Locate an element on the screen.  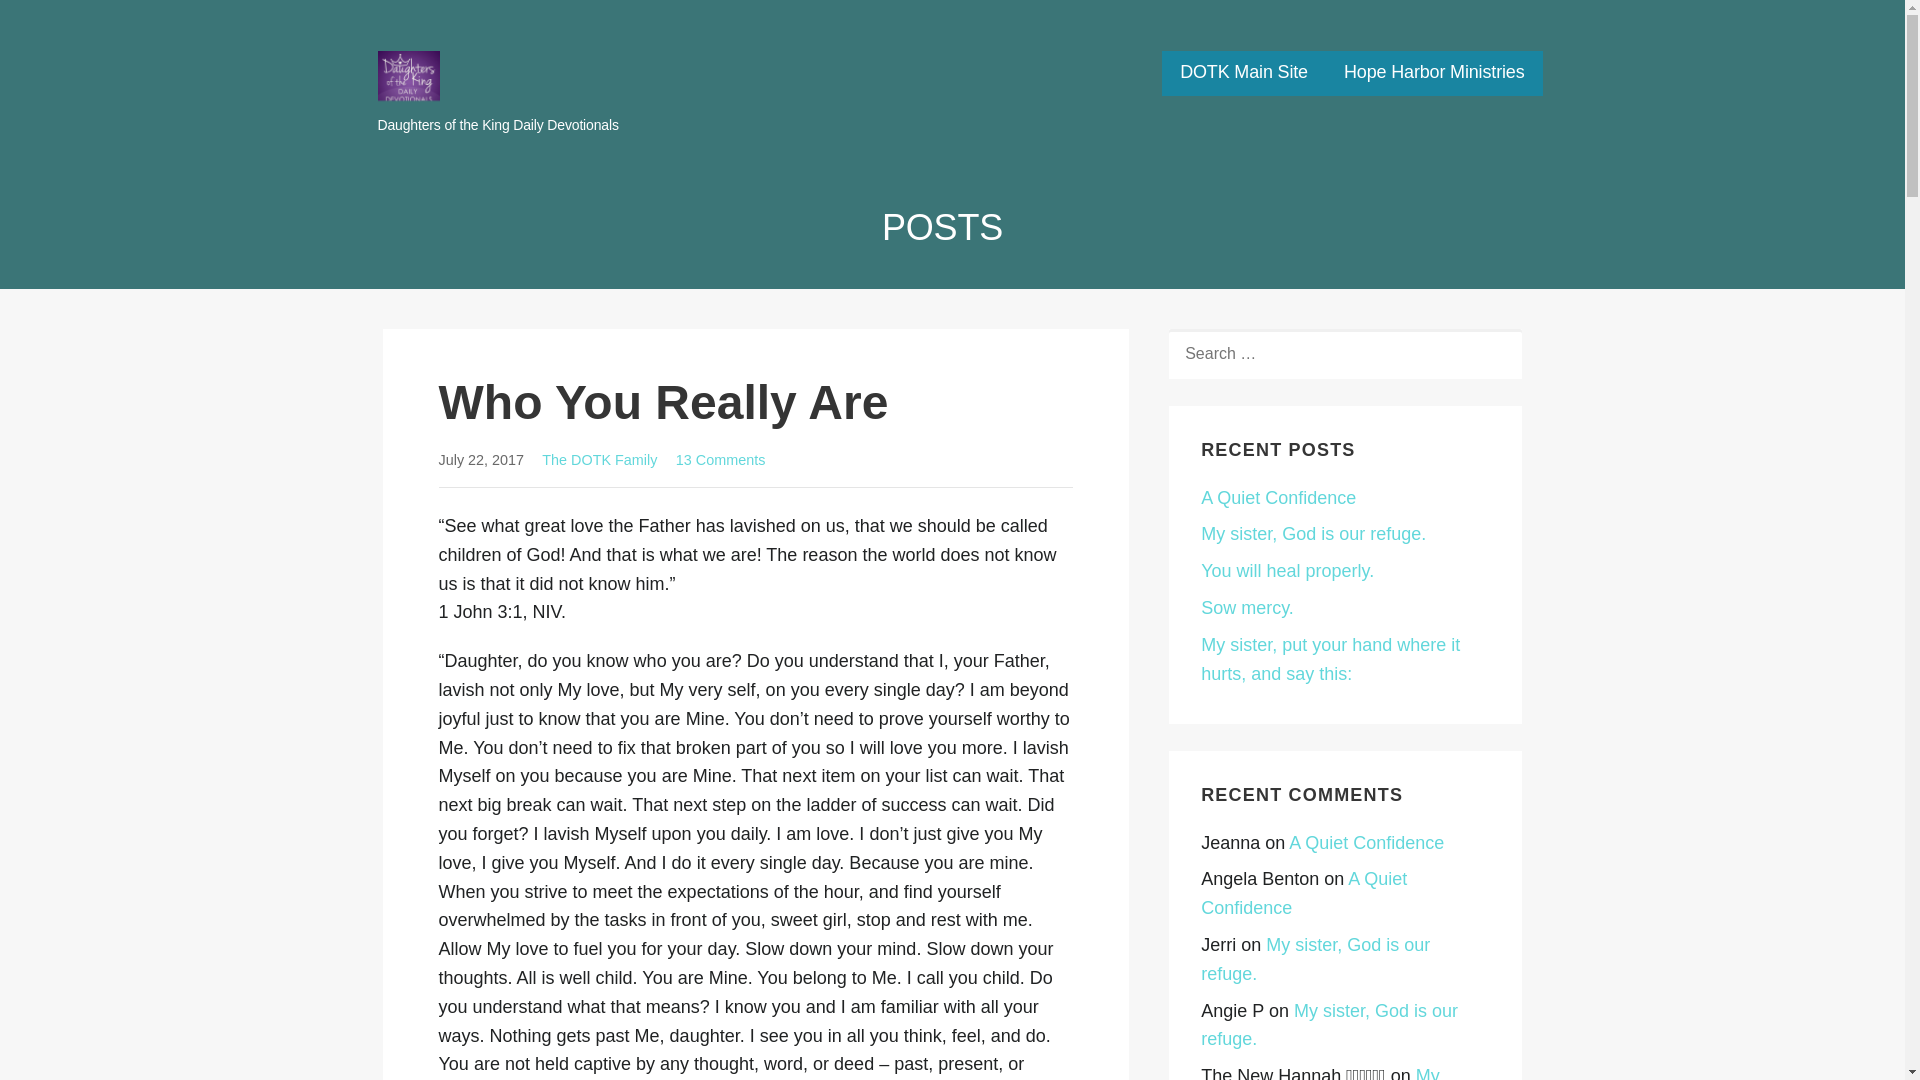
13 Comments is located at coordinates (720, 460).